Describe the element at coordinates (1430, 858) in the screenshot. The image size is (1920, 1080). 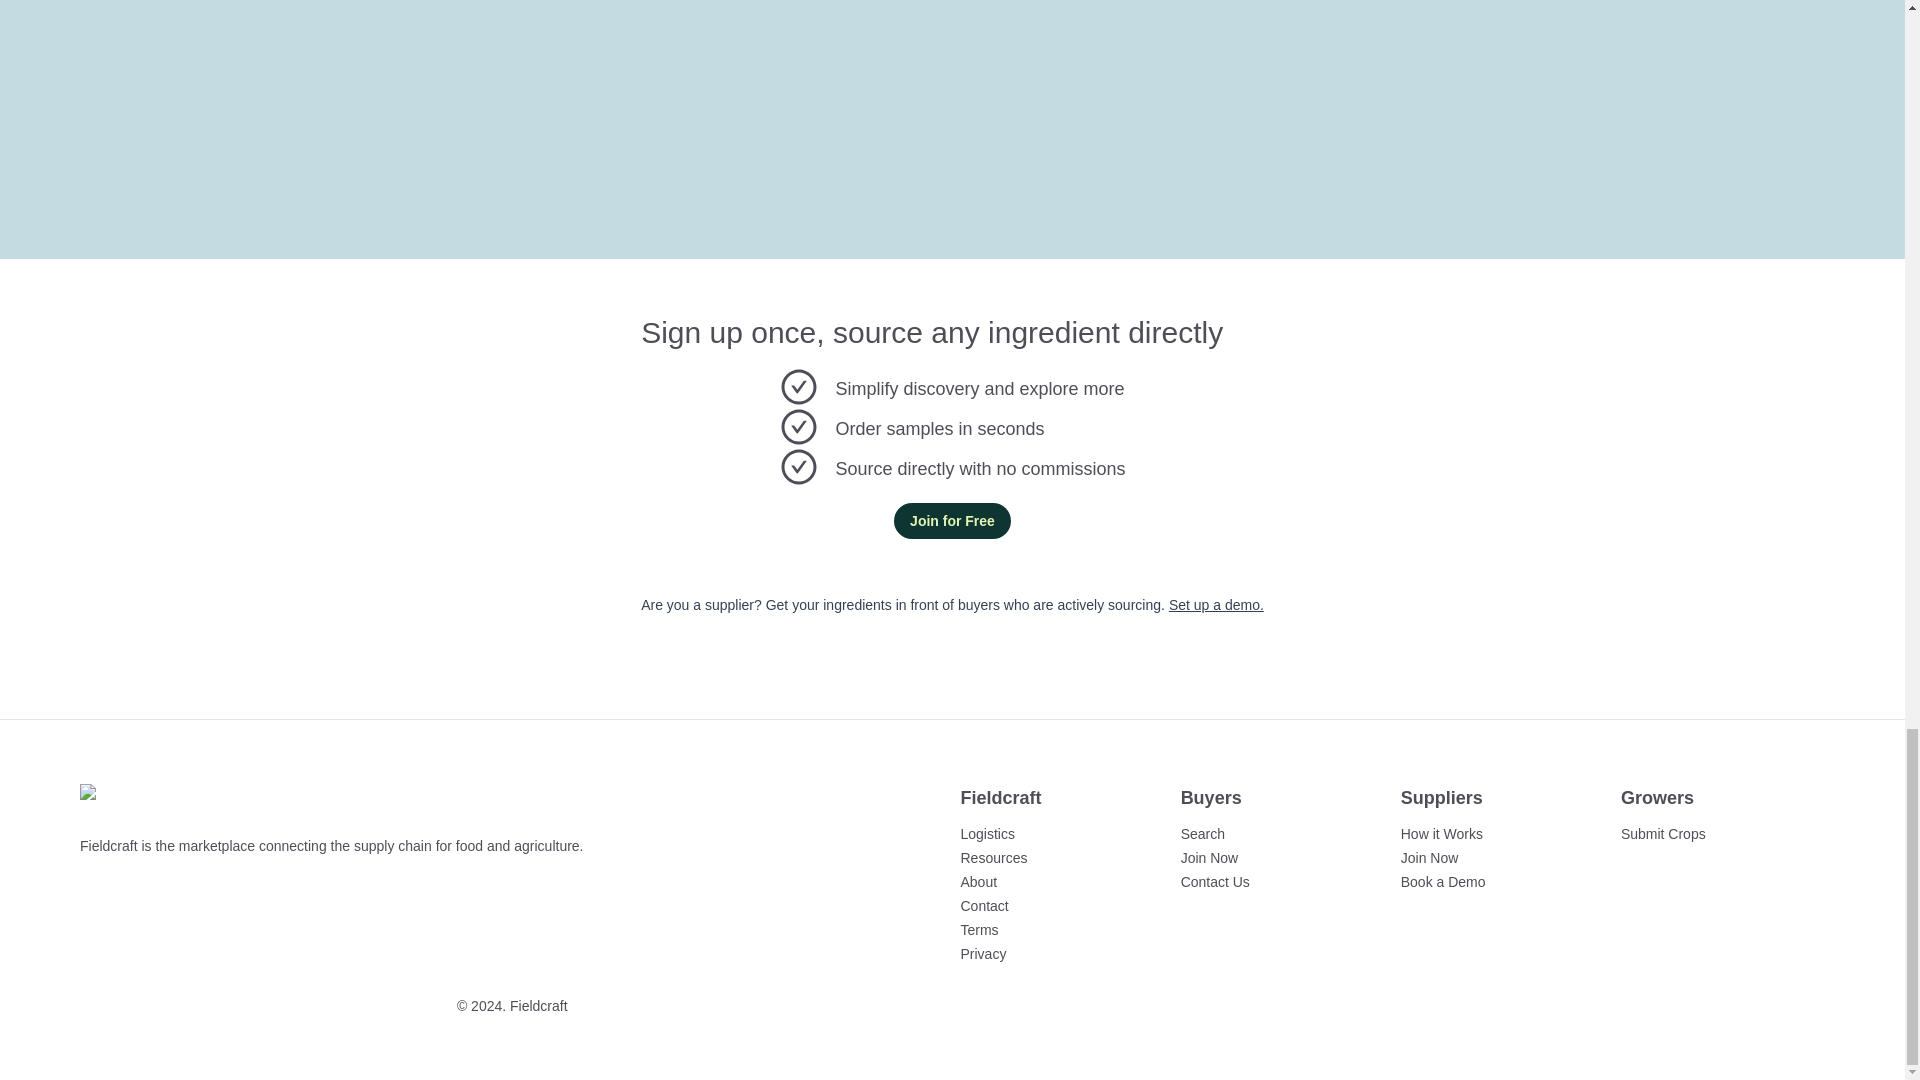
I see `Join Now` at that location.